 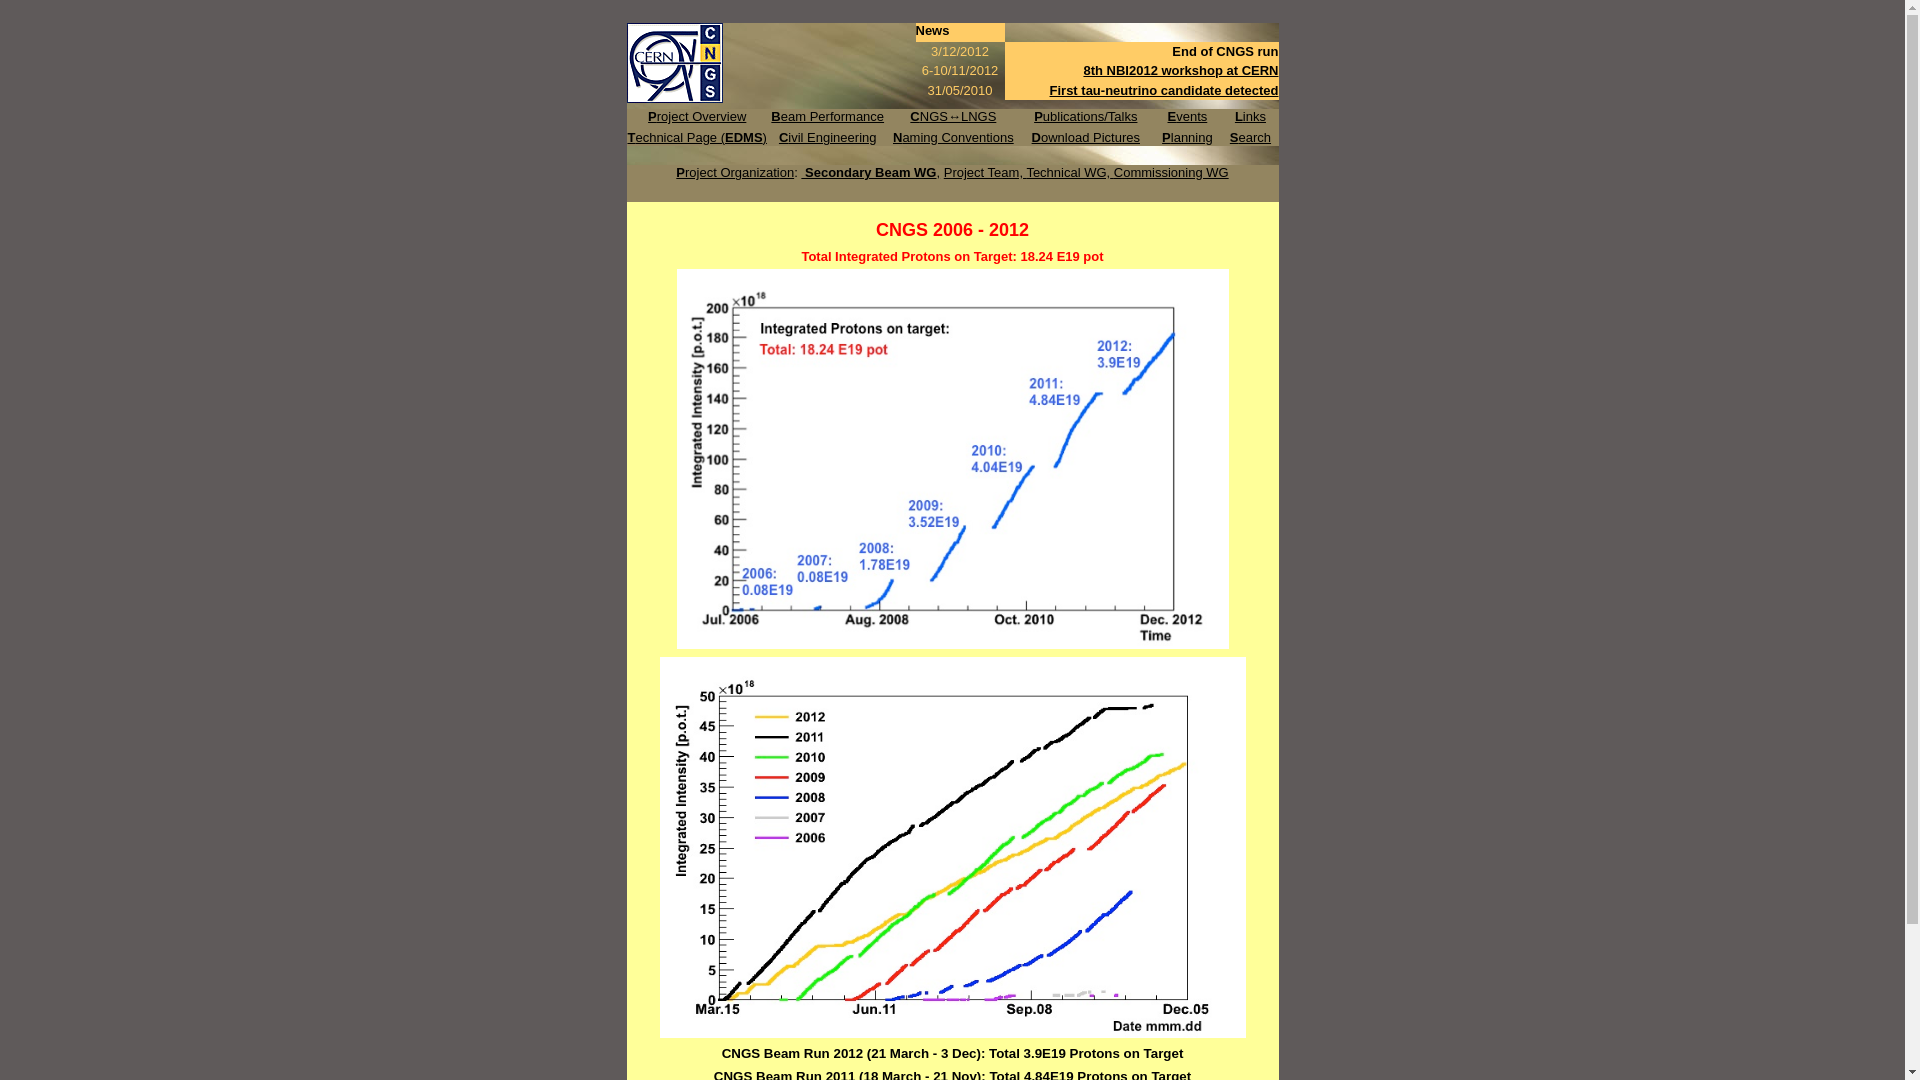 I want to click on Project Organizati, so click(x=728, y=172).